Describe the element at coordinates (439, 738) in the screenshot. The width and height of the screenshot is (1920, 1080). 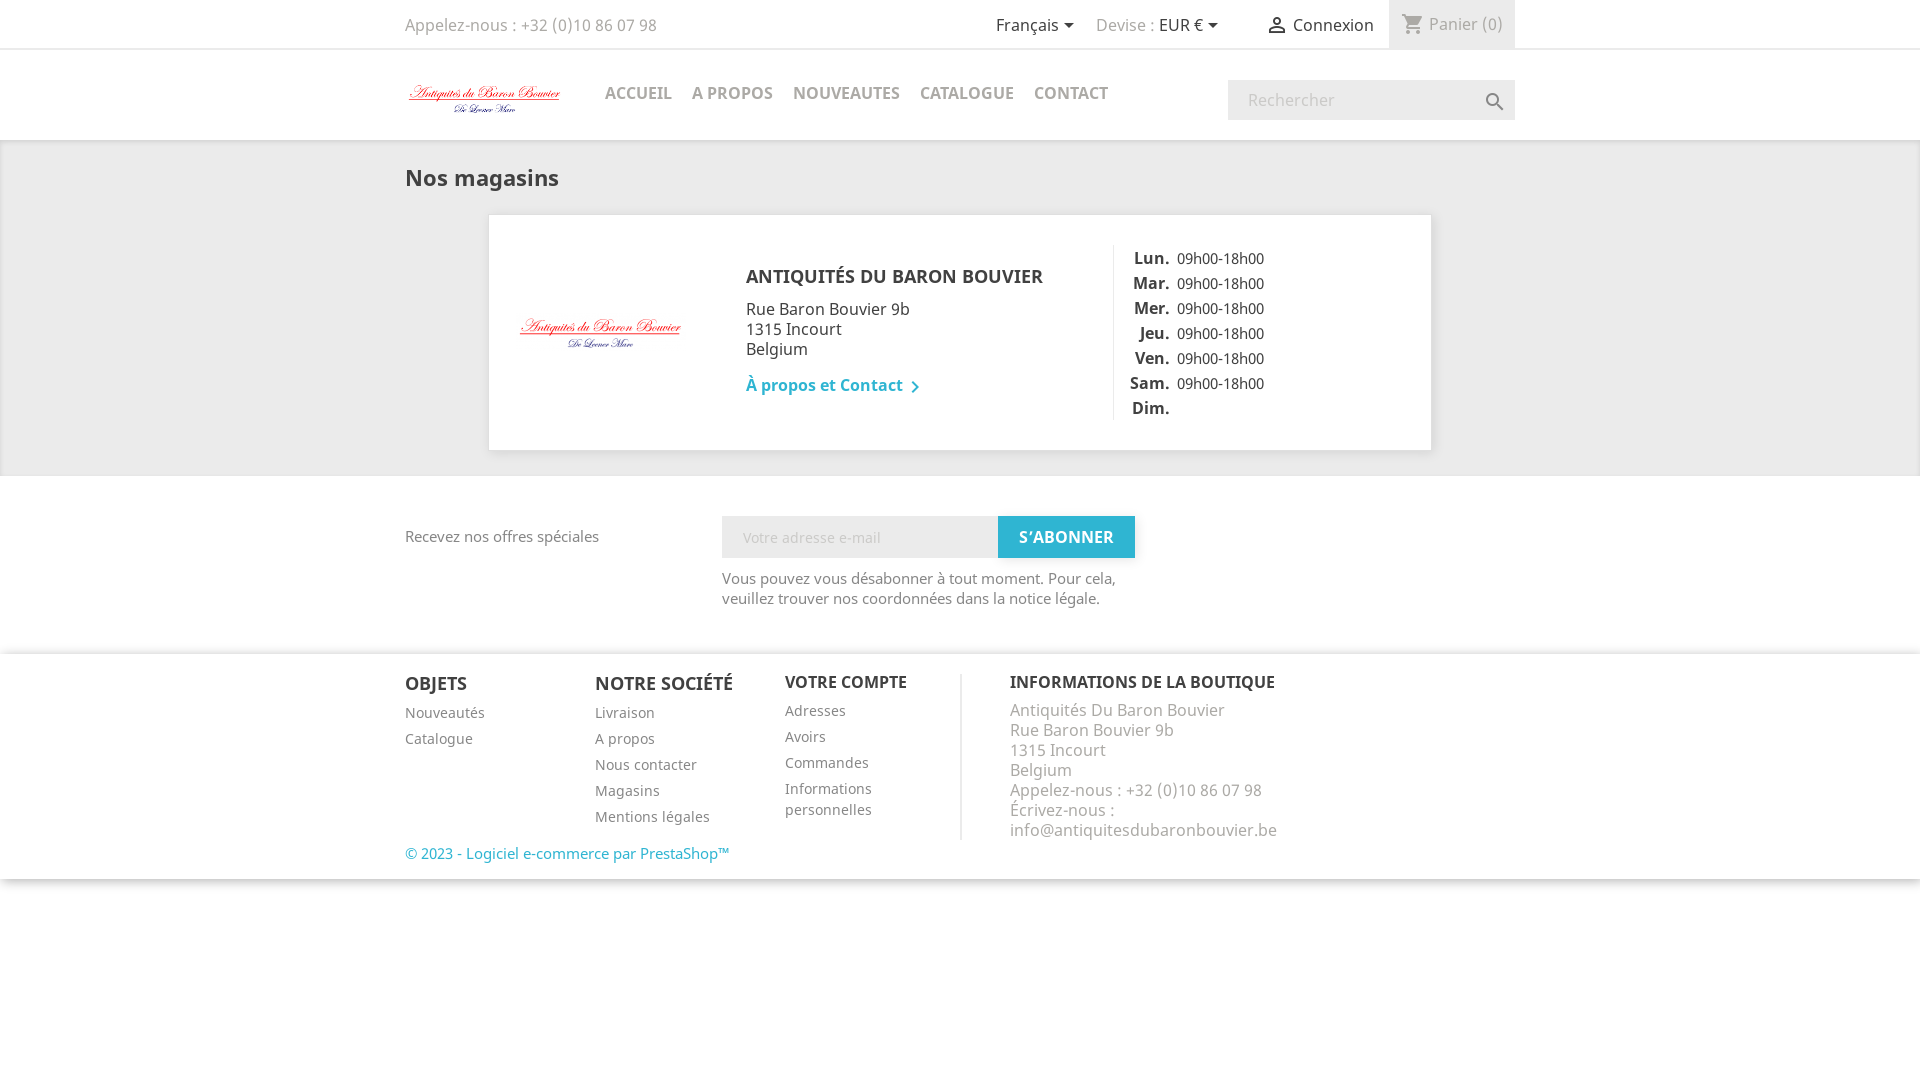
I see `Catalogue` at that location.